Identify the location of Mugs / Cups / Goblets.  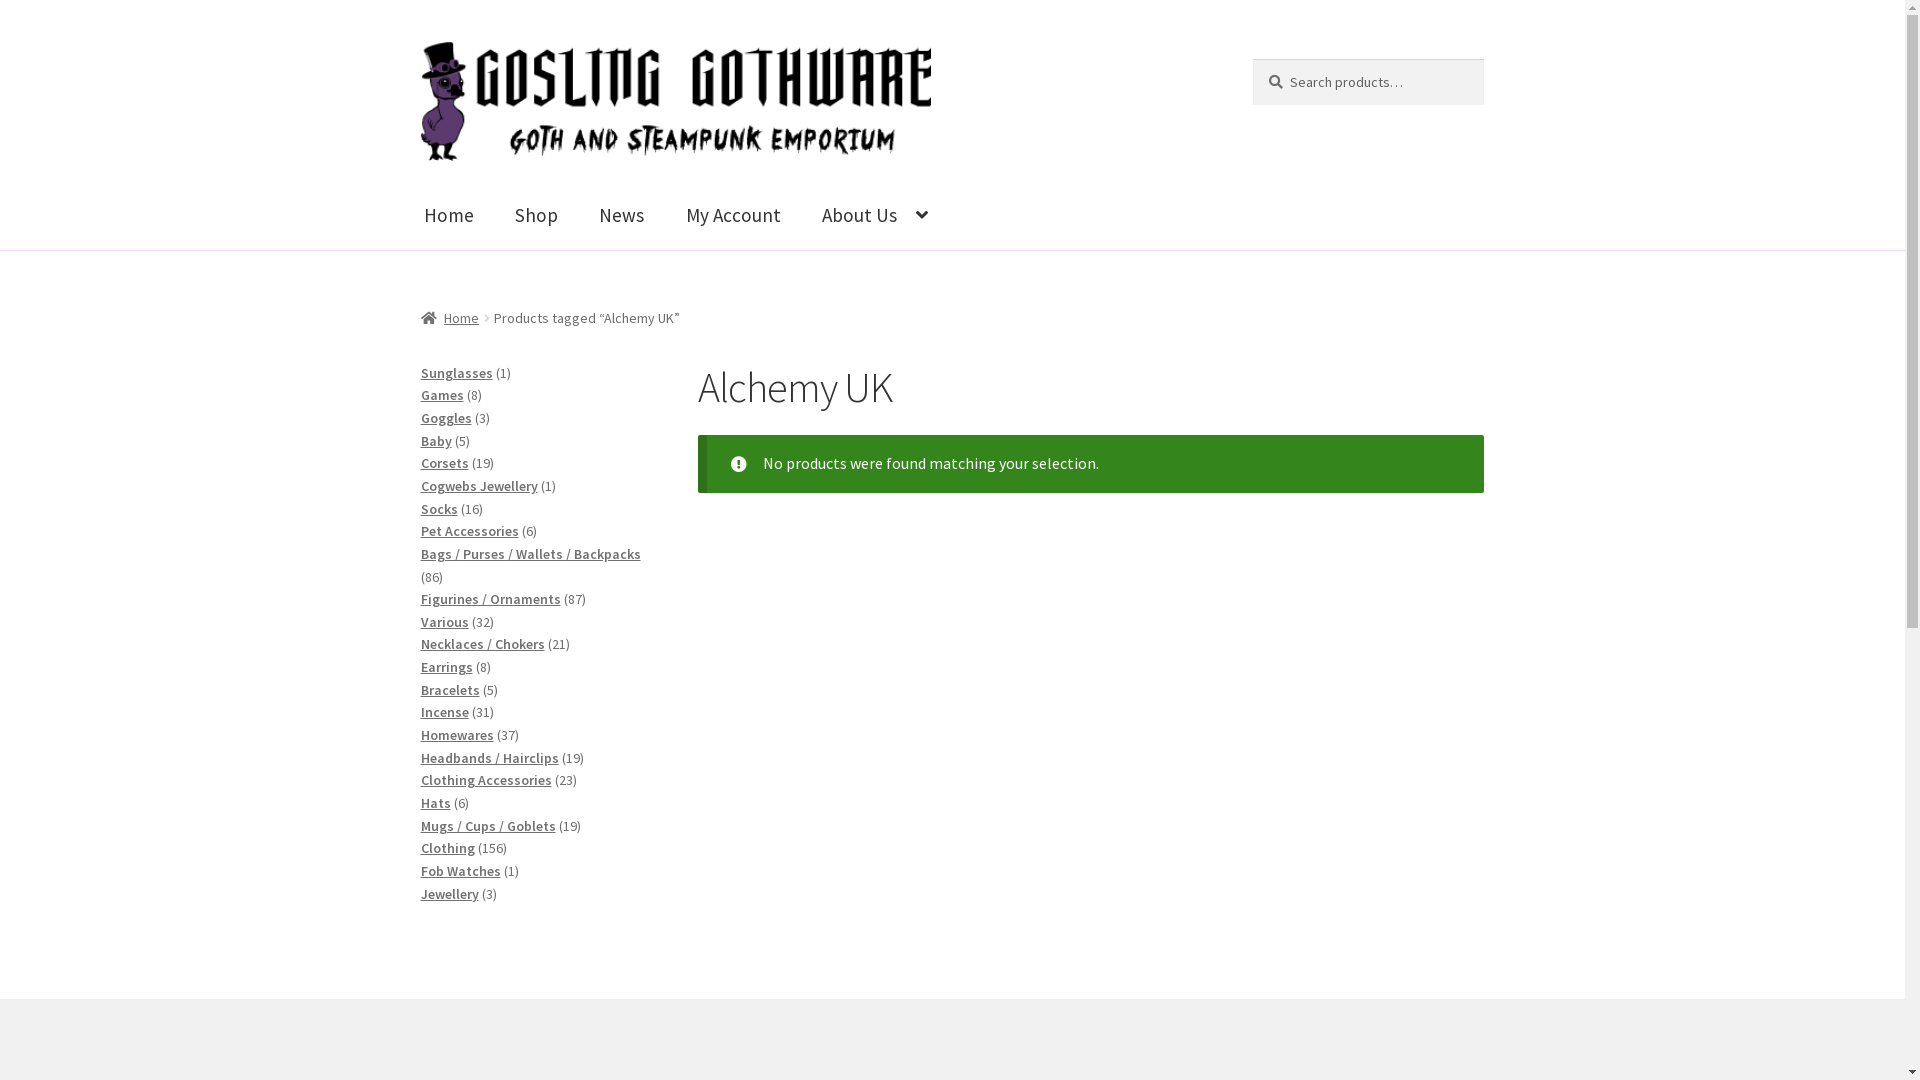
(488, 826).